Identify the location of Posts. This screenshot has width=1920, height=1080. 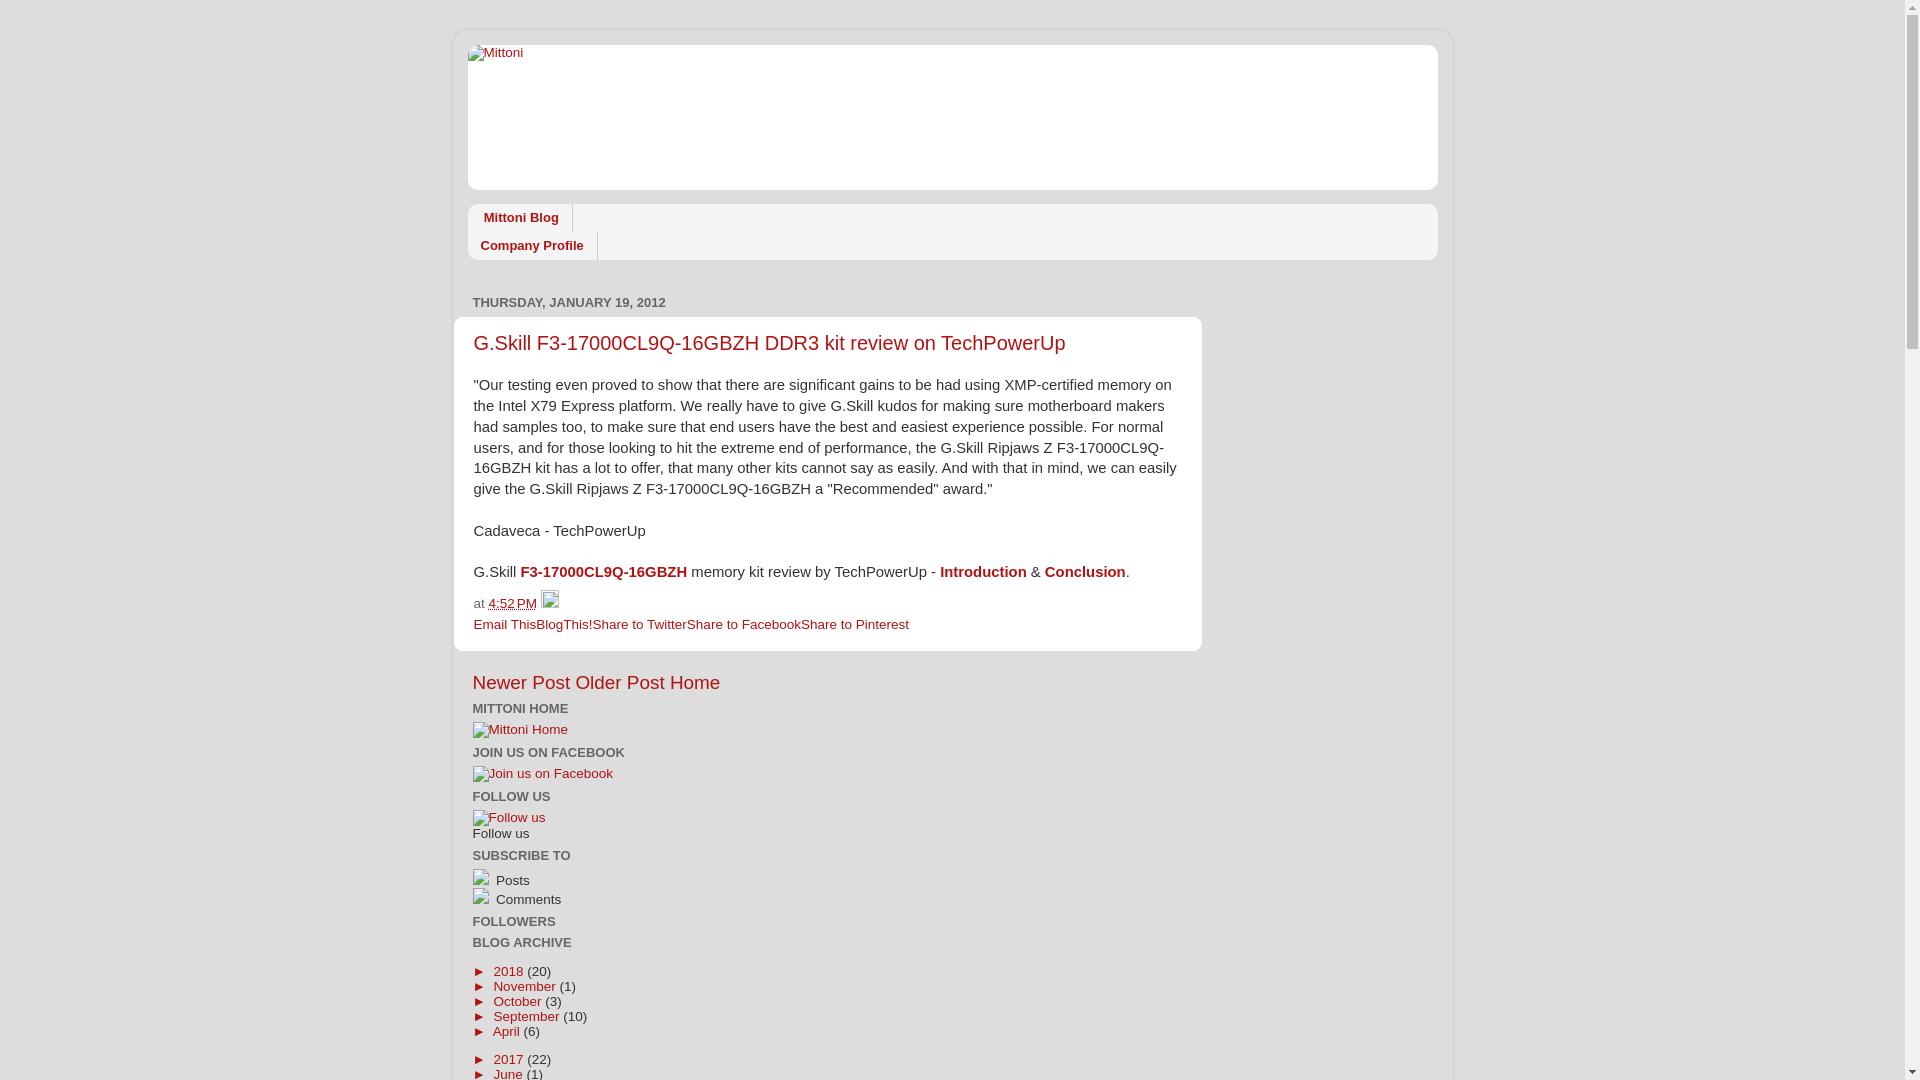
(597, 878).